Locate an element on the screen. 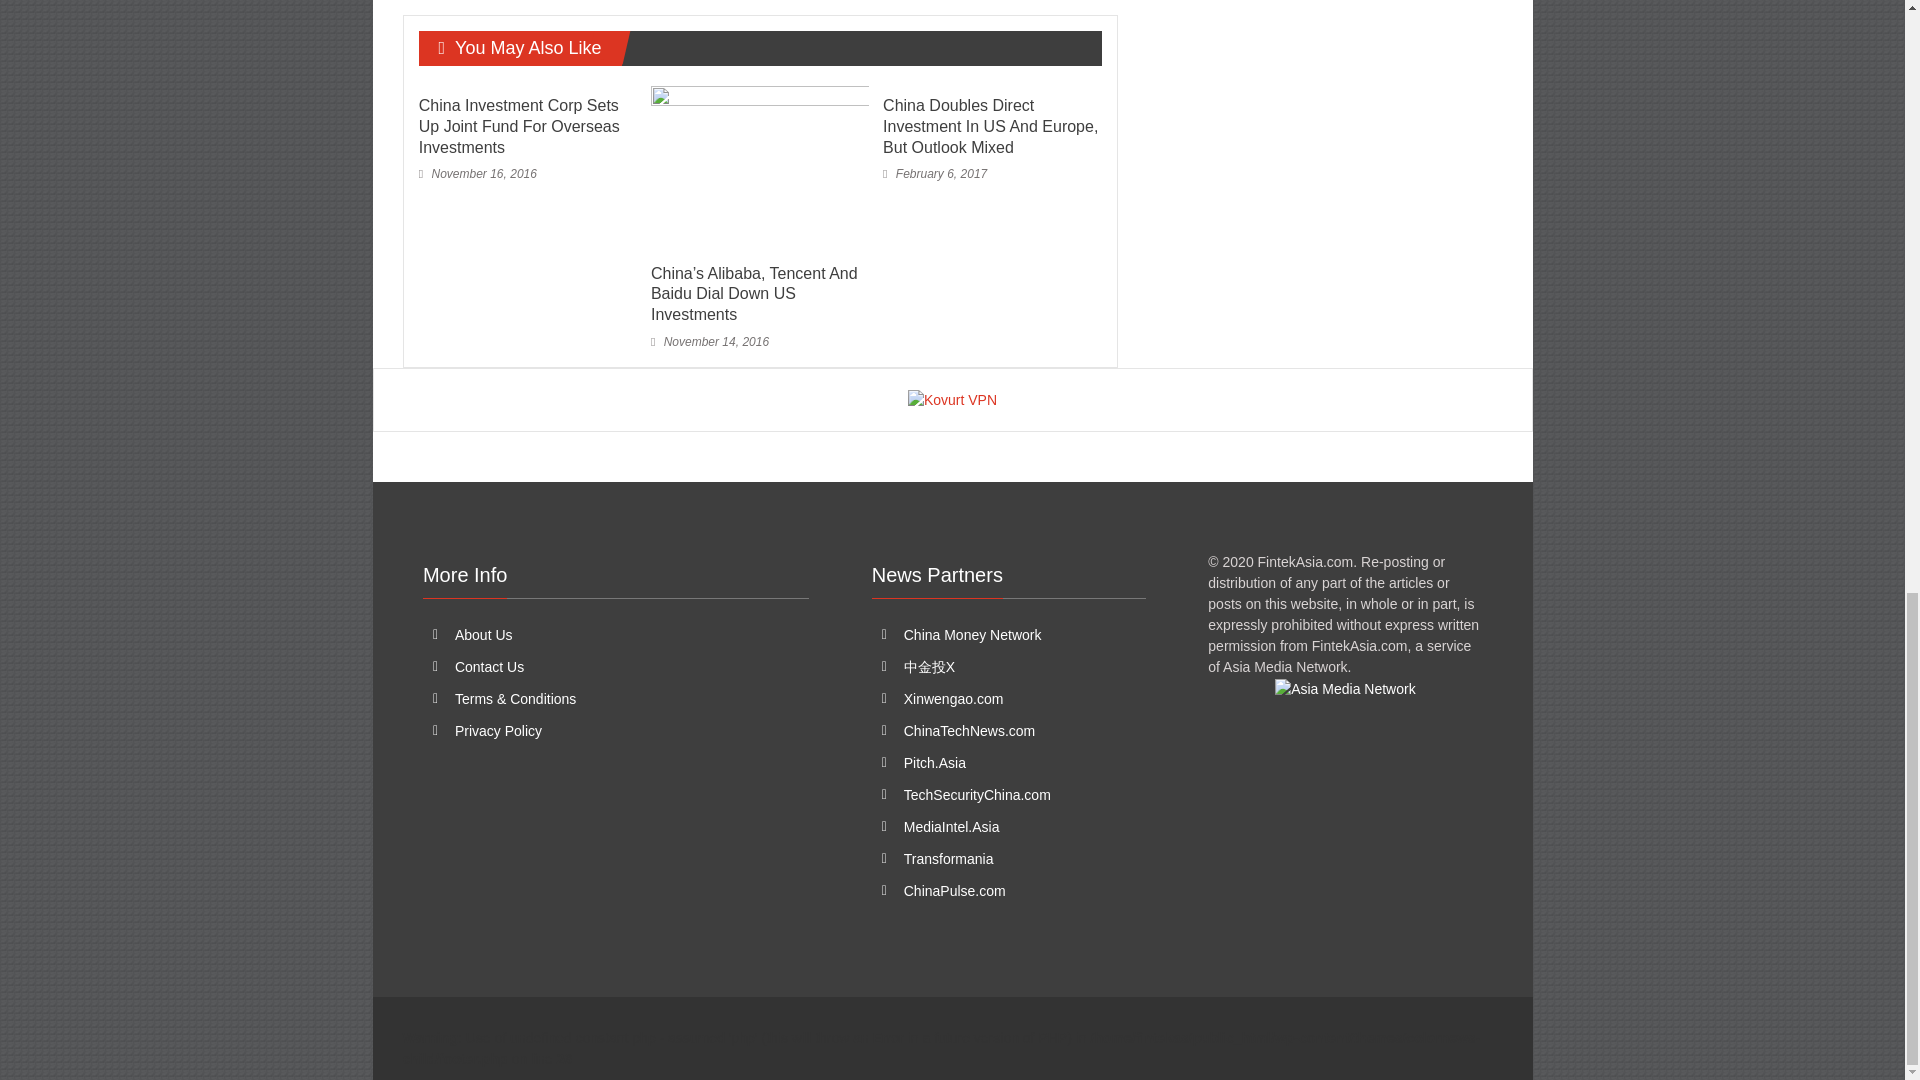 This screenshot has width=1920, height=1080. February 6, 2017 is located at coordinates (934, 174).